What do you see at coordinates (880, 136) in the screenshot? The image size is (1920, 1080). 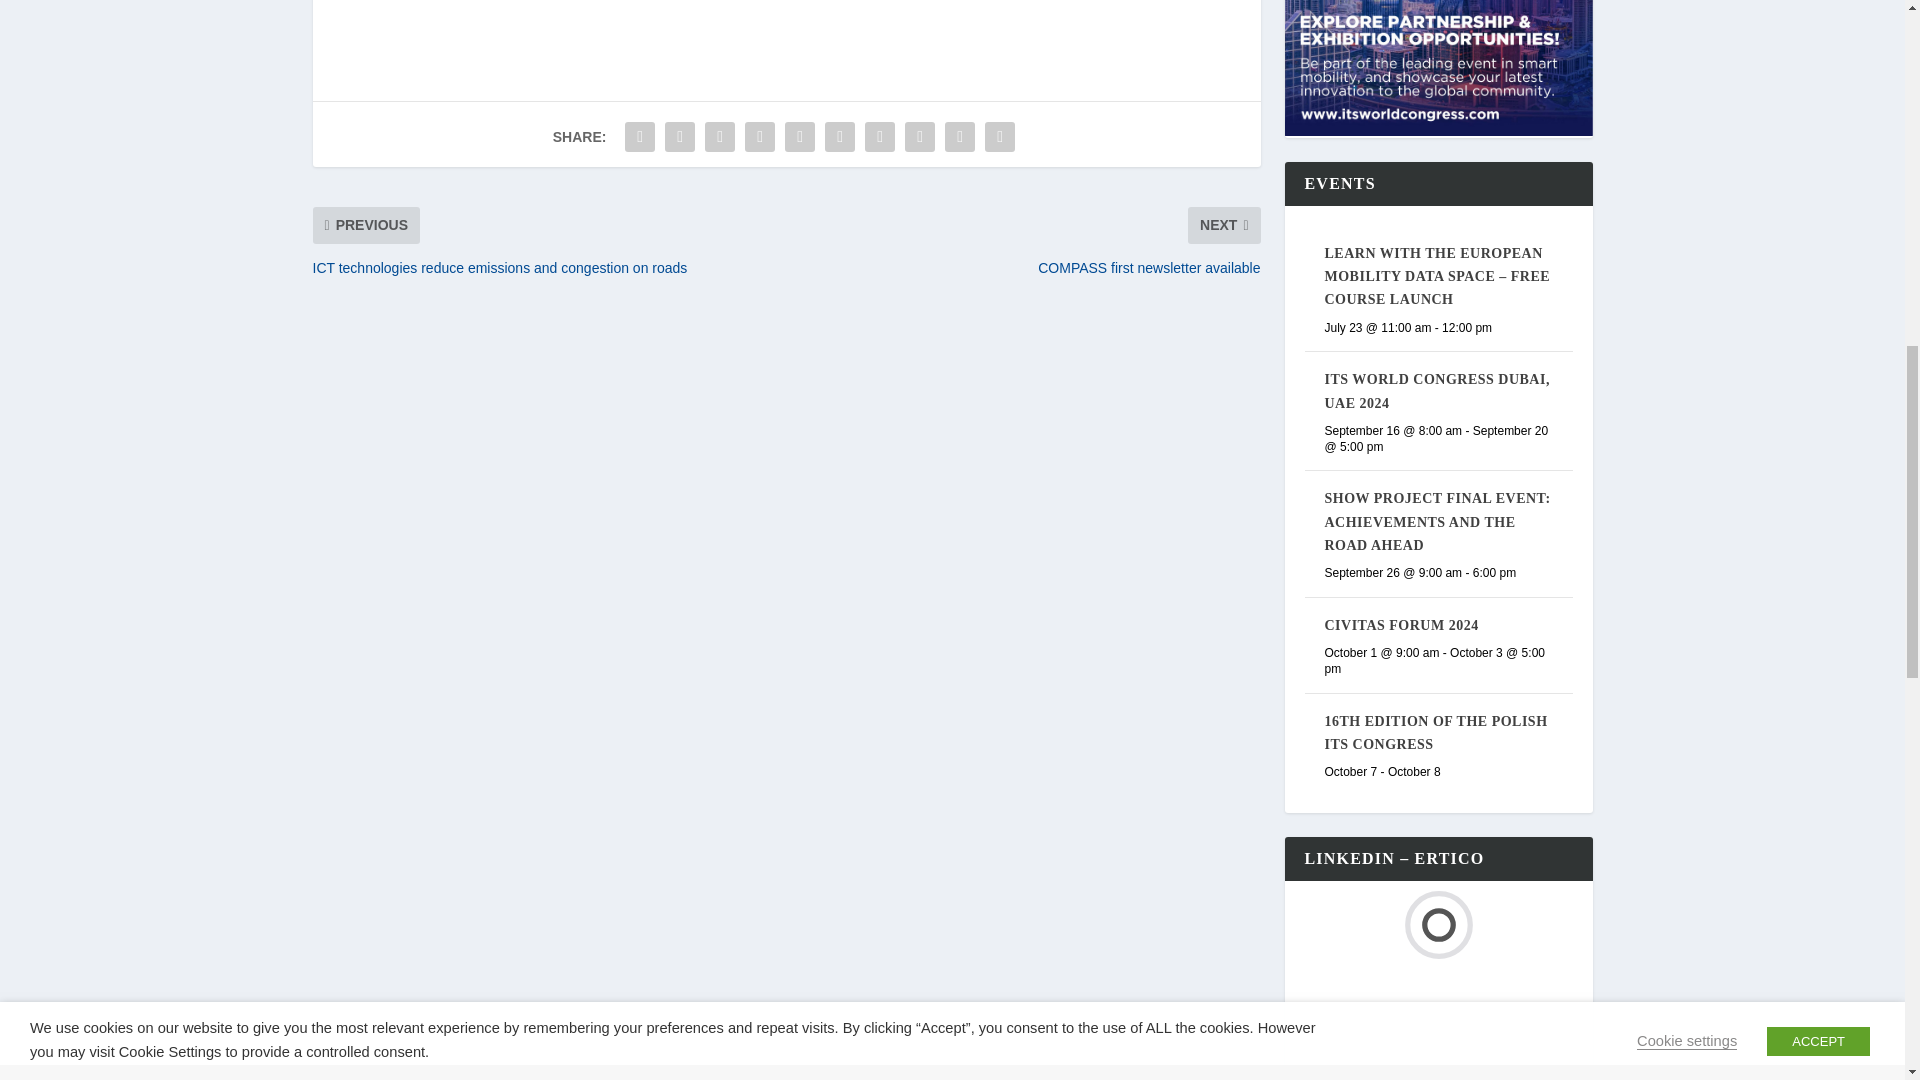 I see `Share "Mobility and Logistics Newsletter" via Buffer` at bounding box center [880, 136].